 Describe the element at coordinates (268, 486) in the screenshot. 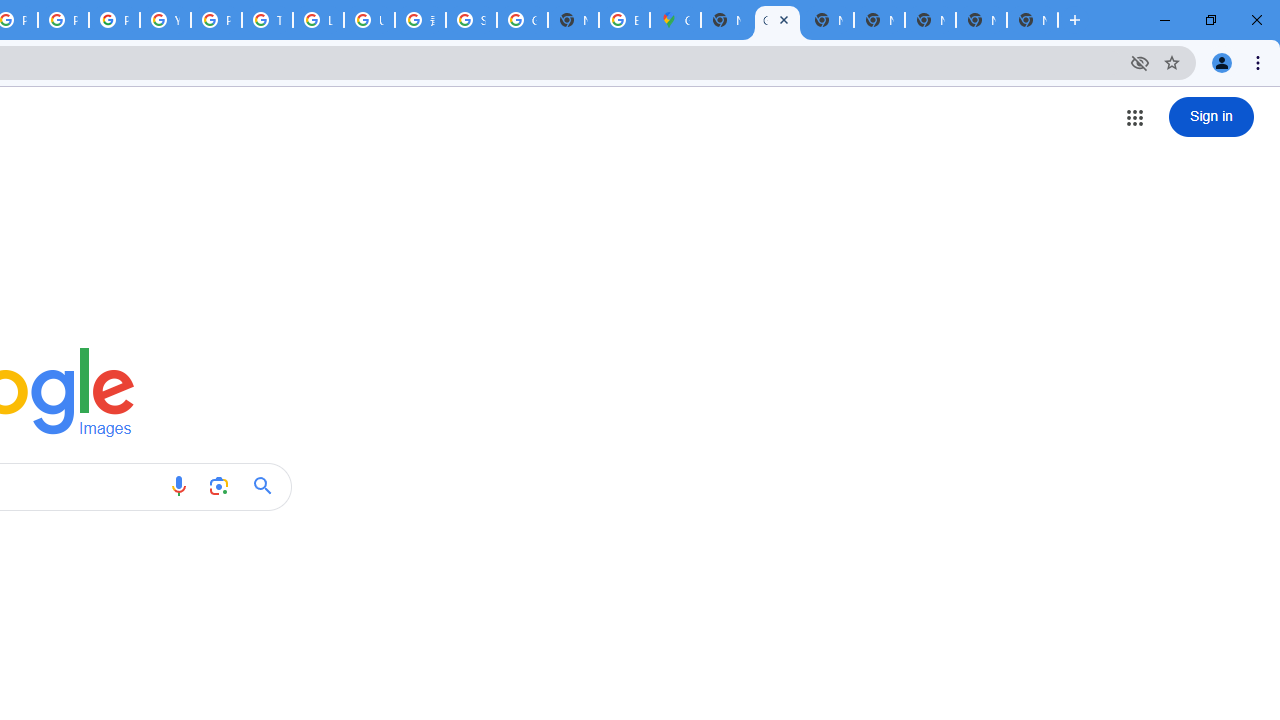

I see `Google Search` at that location.